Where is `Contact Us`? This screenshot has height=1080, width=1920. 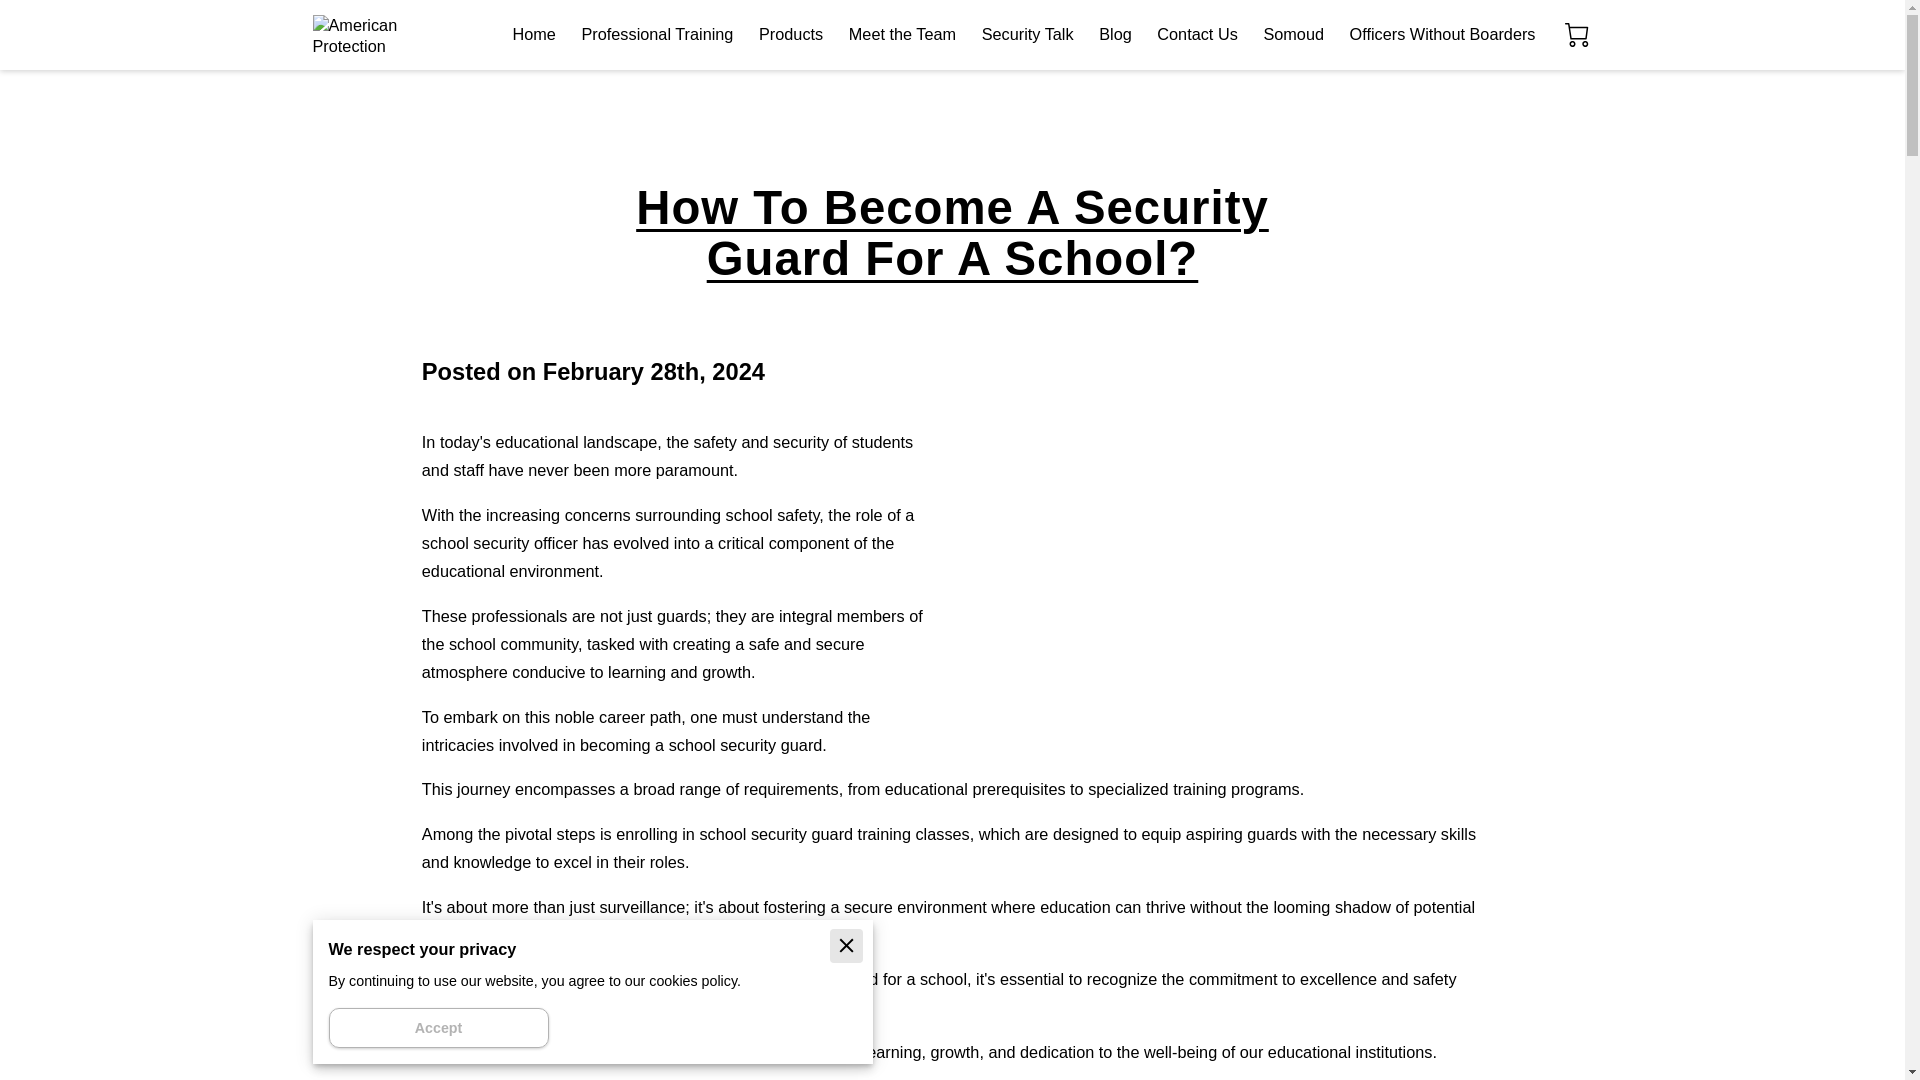 Contact Us is located at coordinates (1196, 35).